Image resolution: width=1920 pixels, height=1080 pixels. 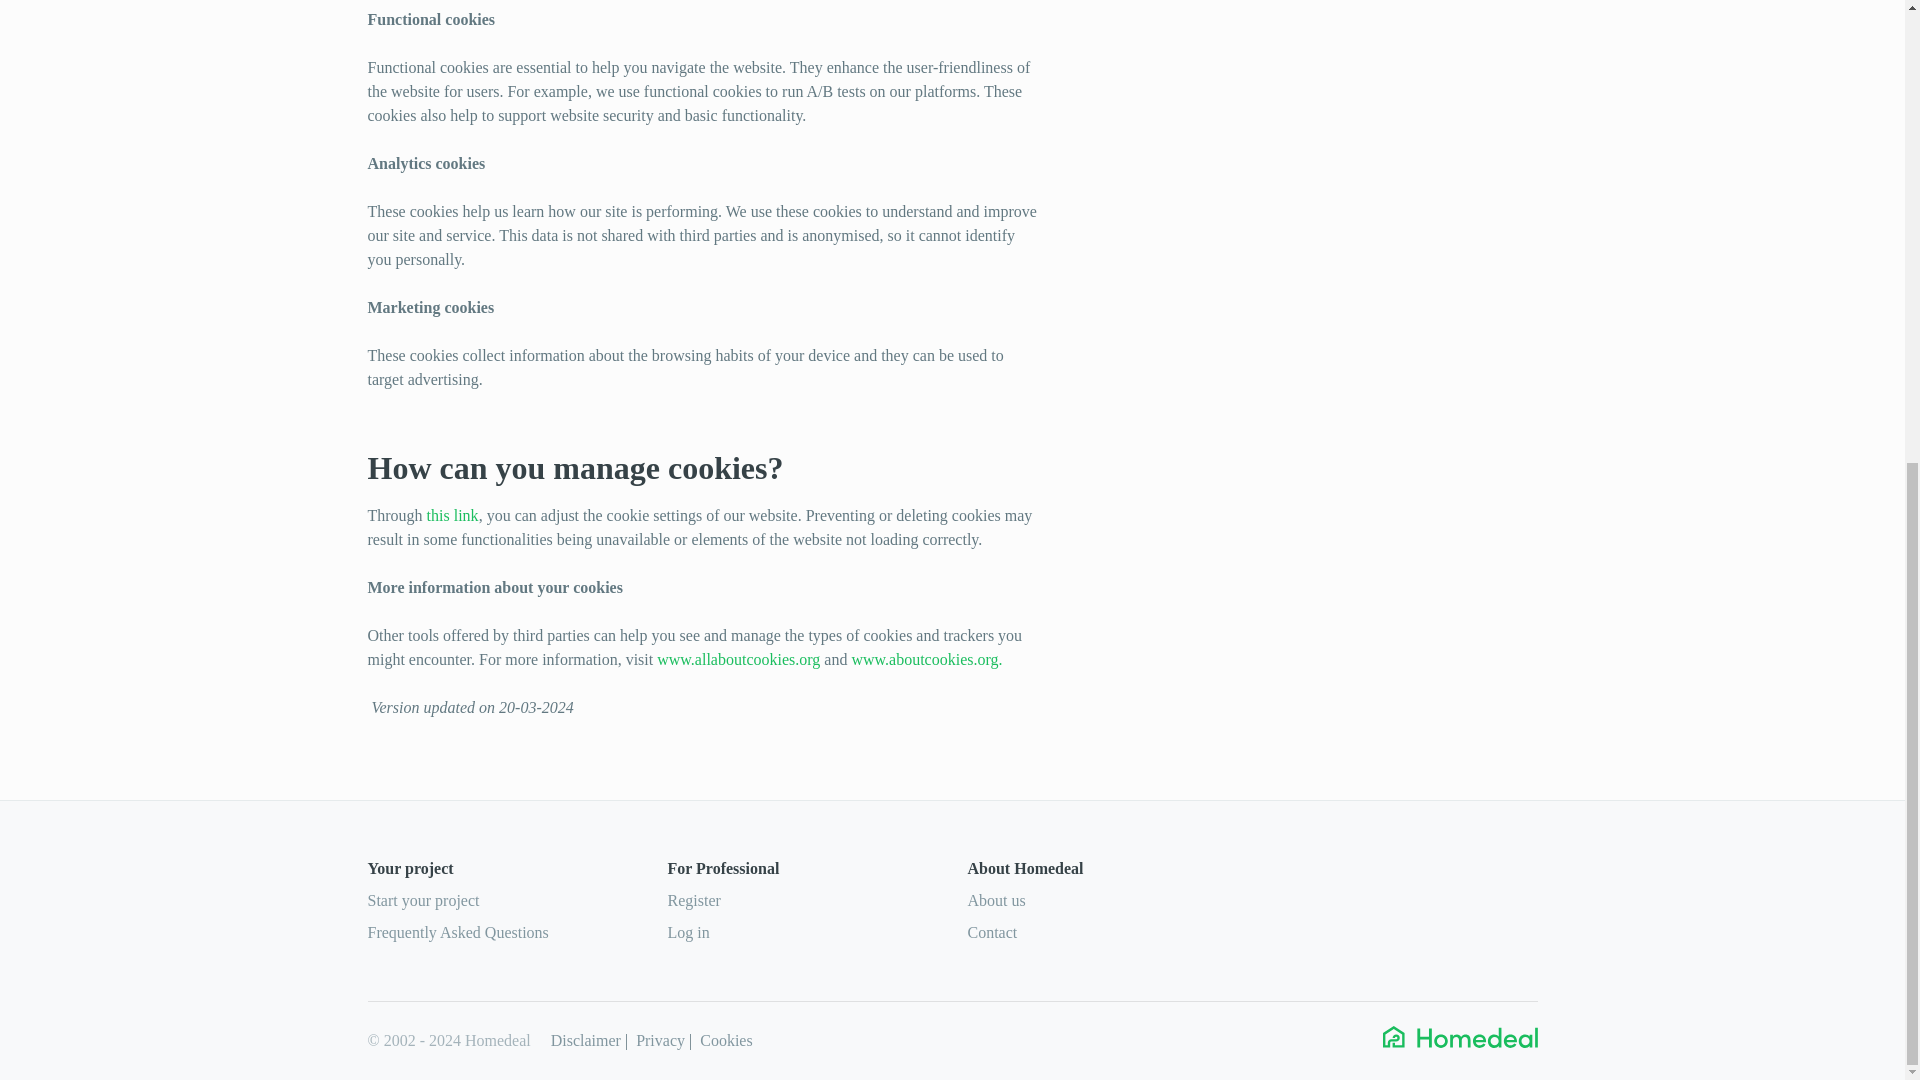 What do you see at coordinates (689, 932) in the screenshot?
I see `Log in` at bounding box center [689, 932].